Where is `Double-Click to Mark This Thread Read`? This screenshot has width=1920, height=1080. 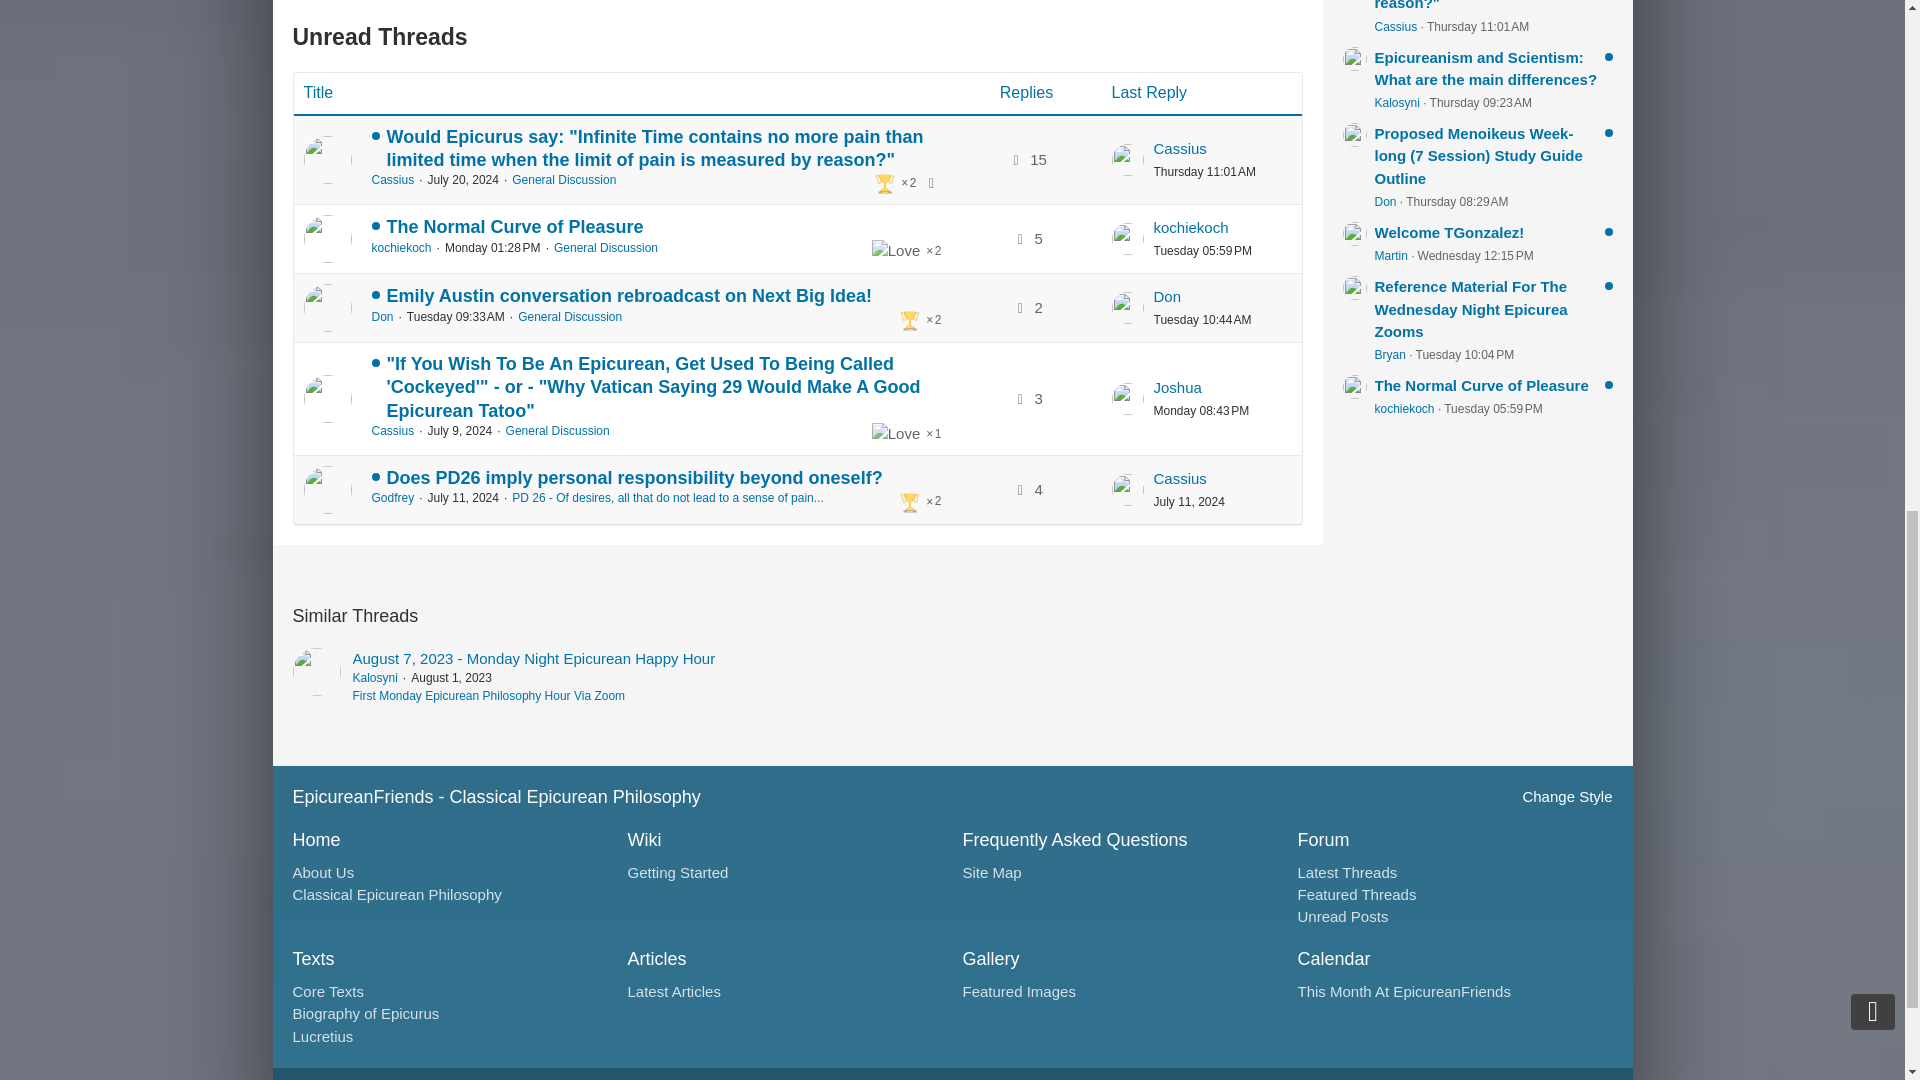 Double-Click to Mark This Thread Read is located at coordinates (327, 308).